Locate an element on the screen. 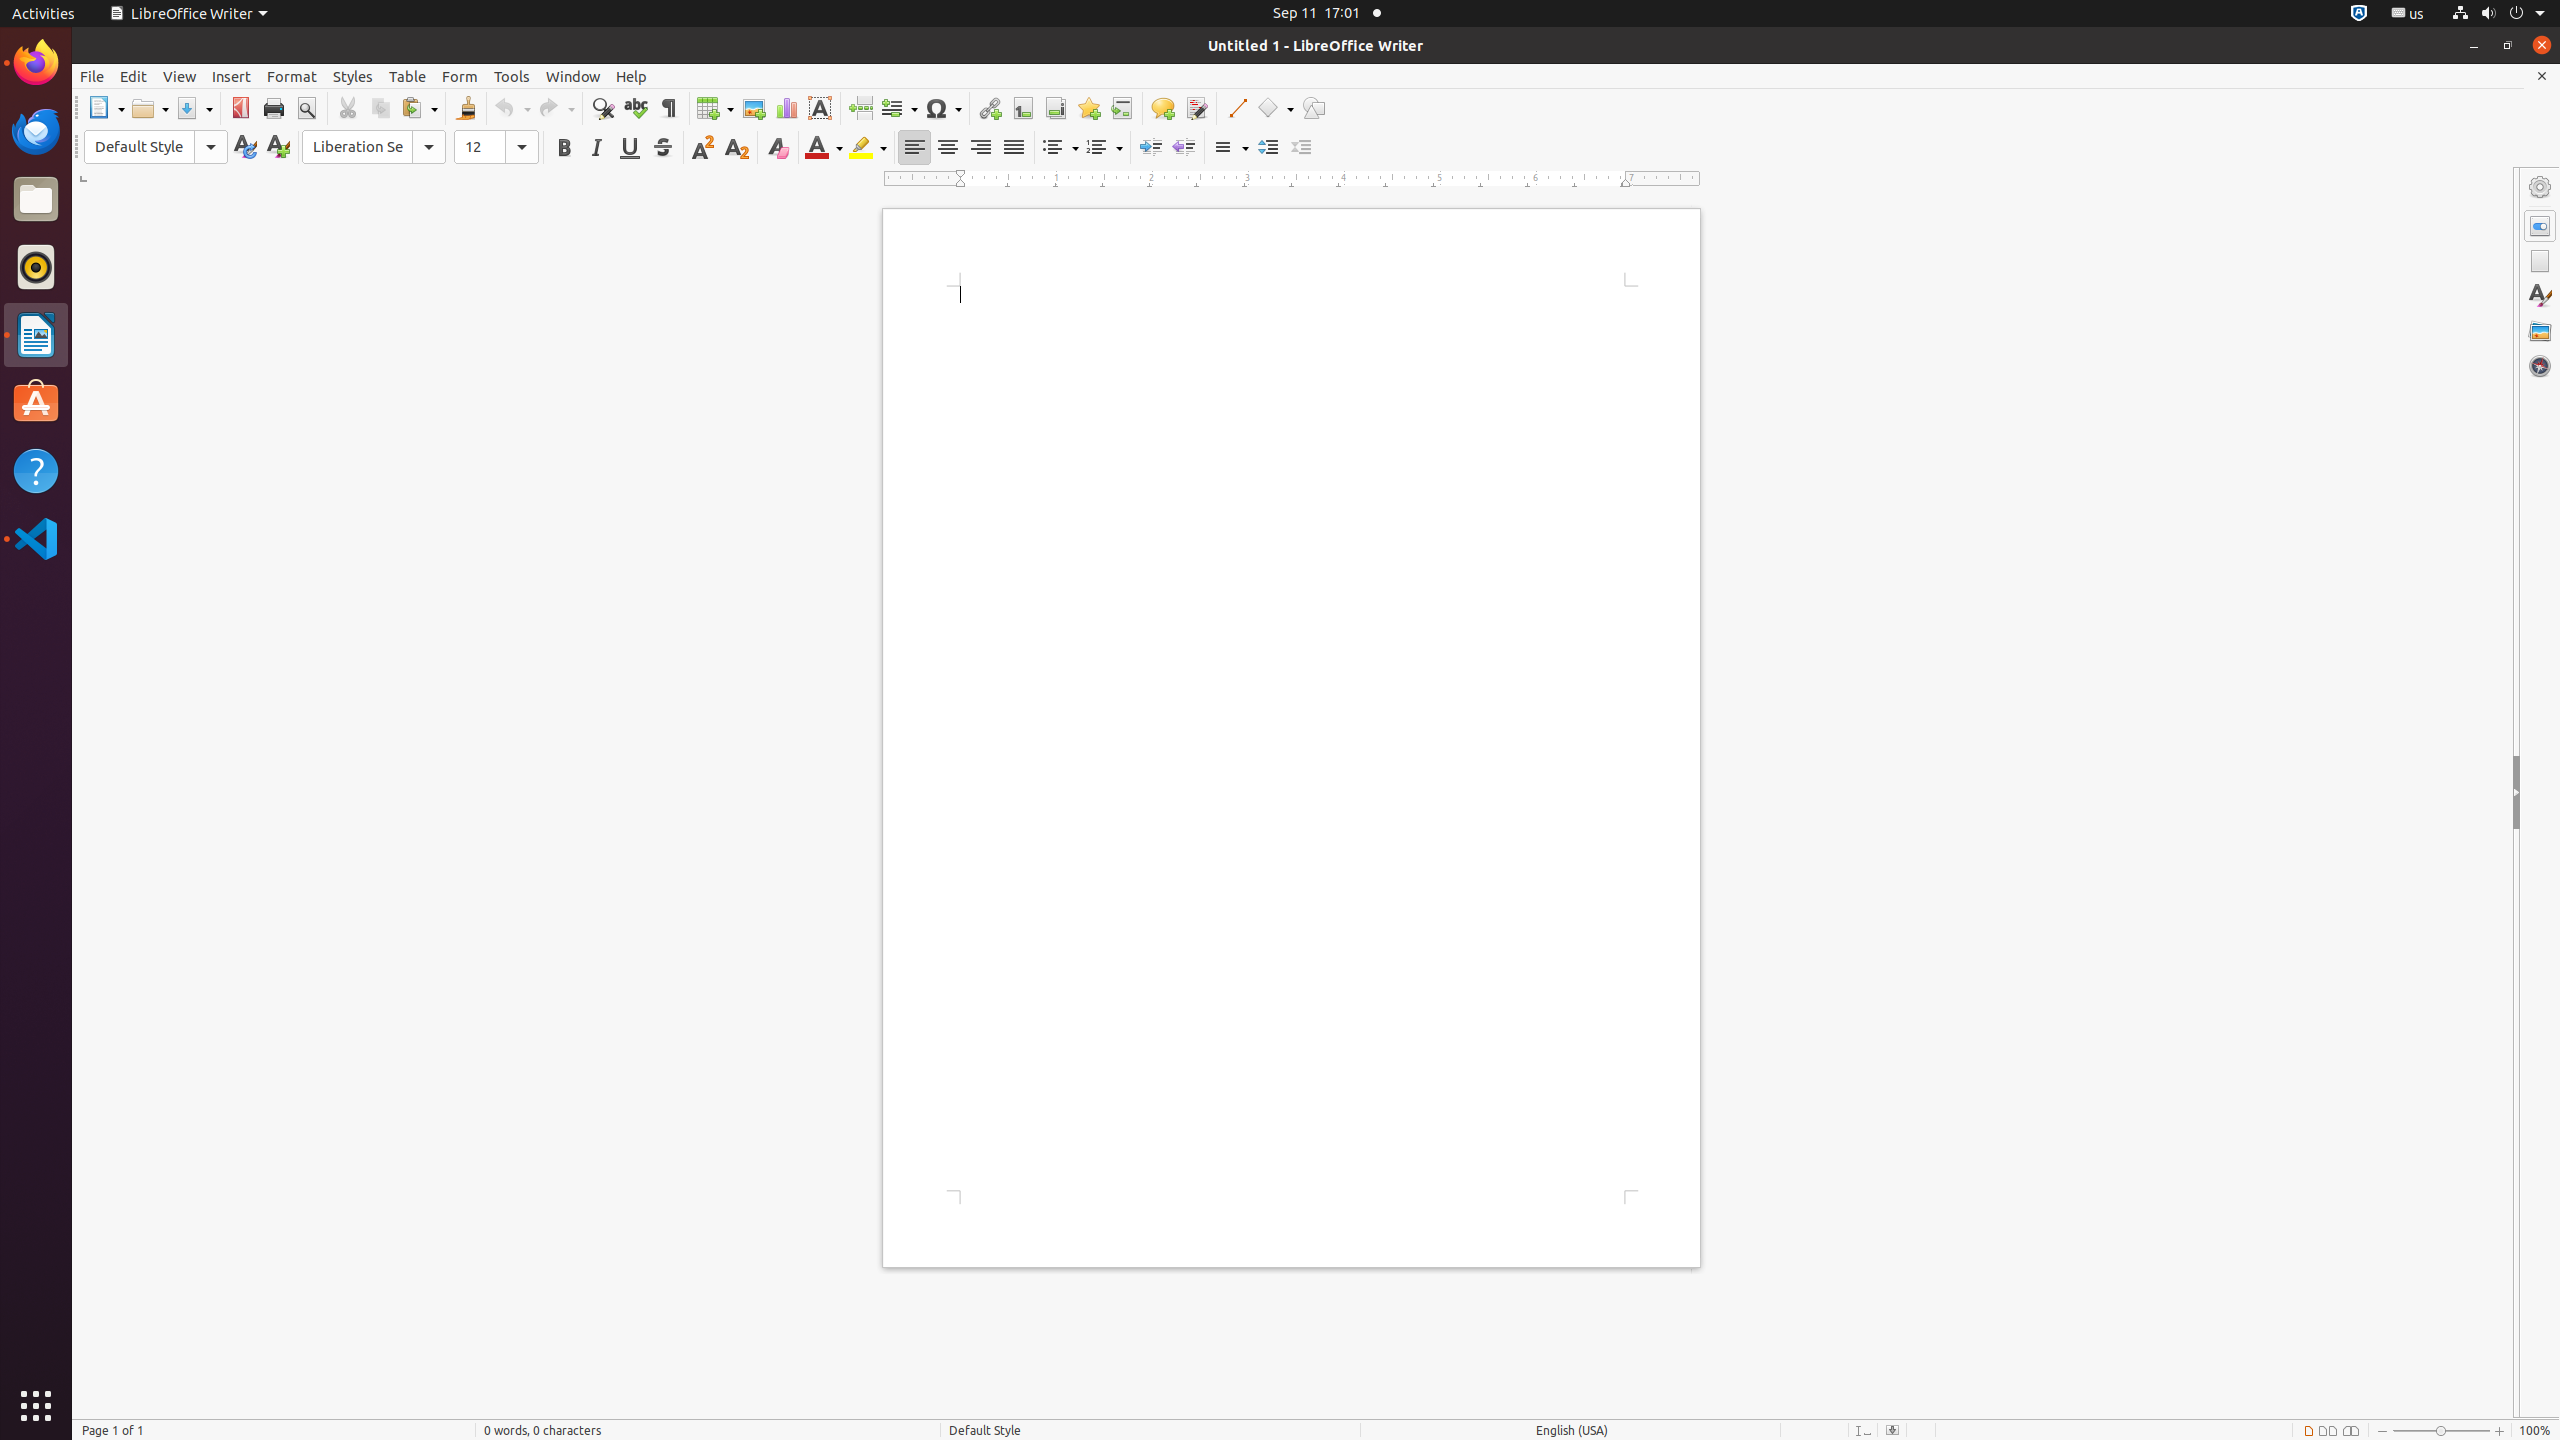 The width and height of the screenshot is (2560, 1440). Field is located at coordinates (899, 108).